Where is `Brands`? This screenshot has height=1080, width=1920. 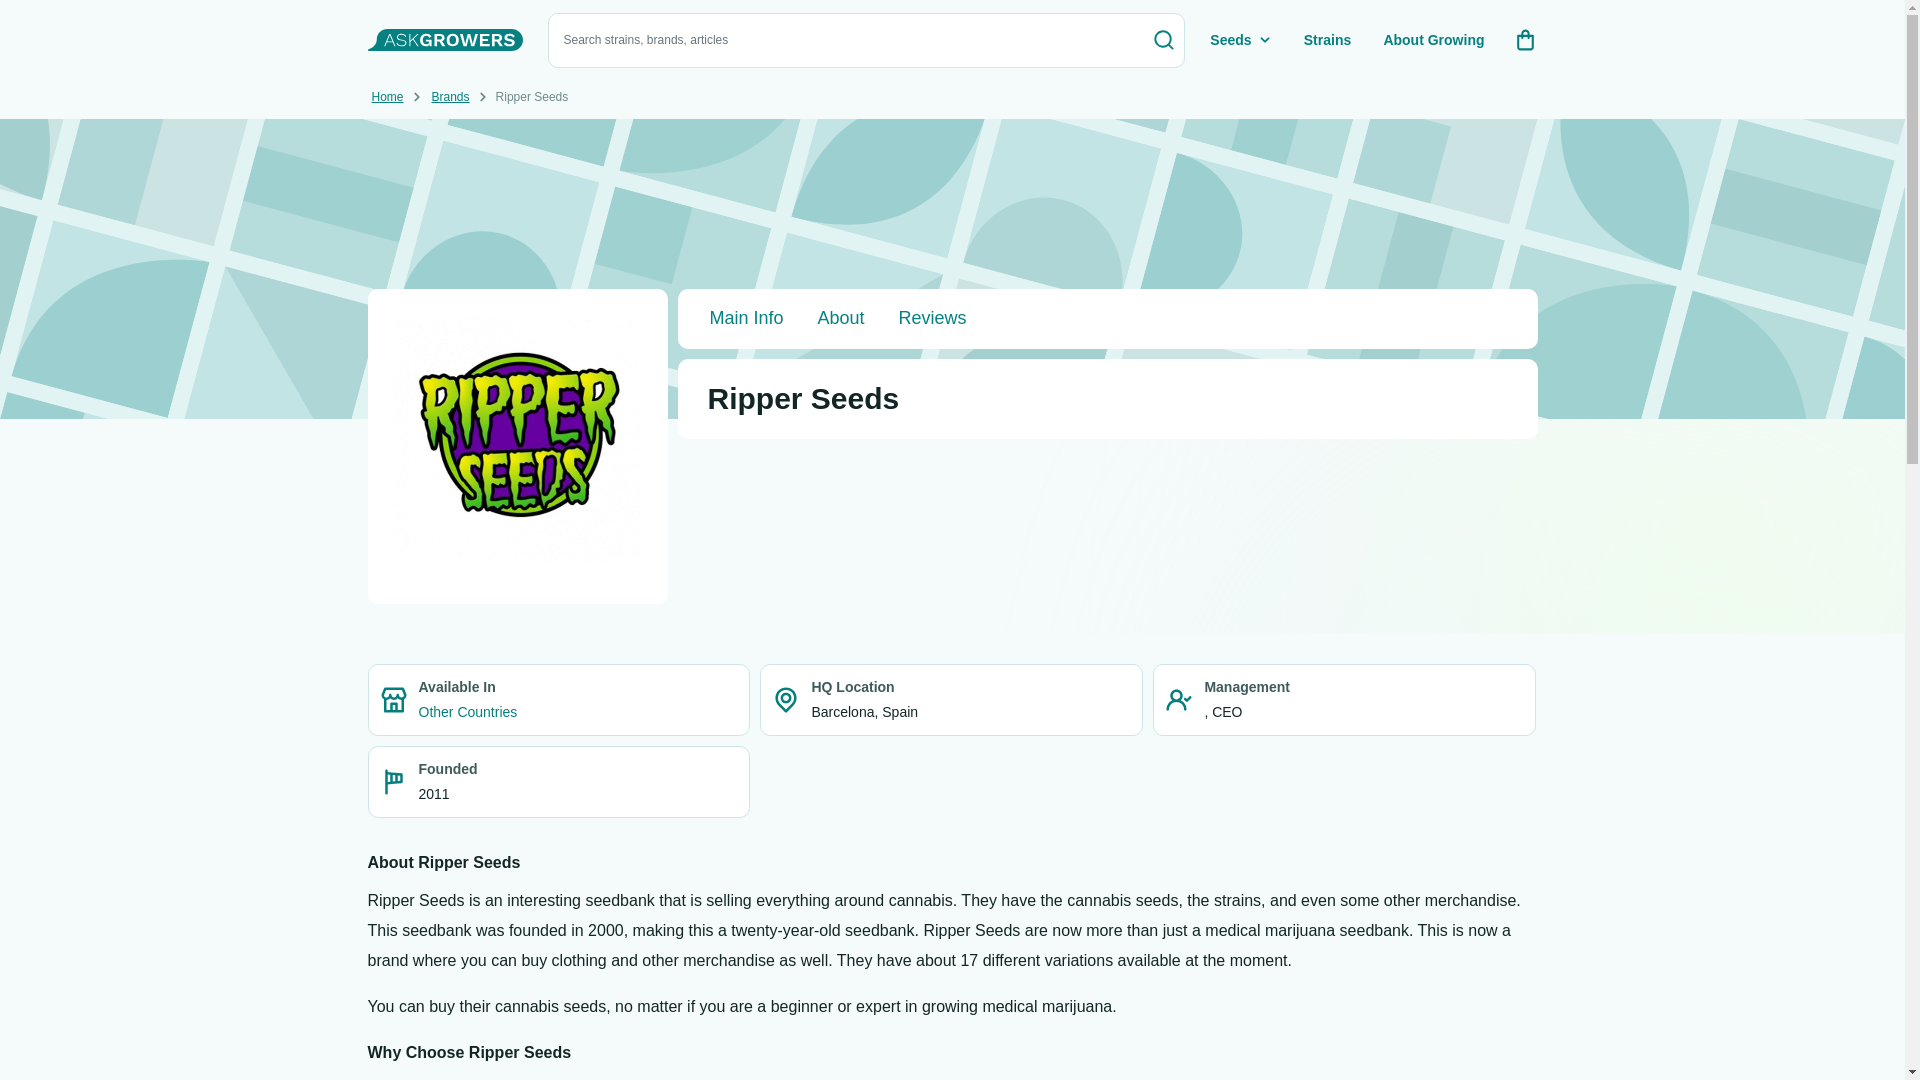
Brands is located at coordinates (451, 97).